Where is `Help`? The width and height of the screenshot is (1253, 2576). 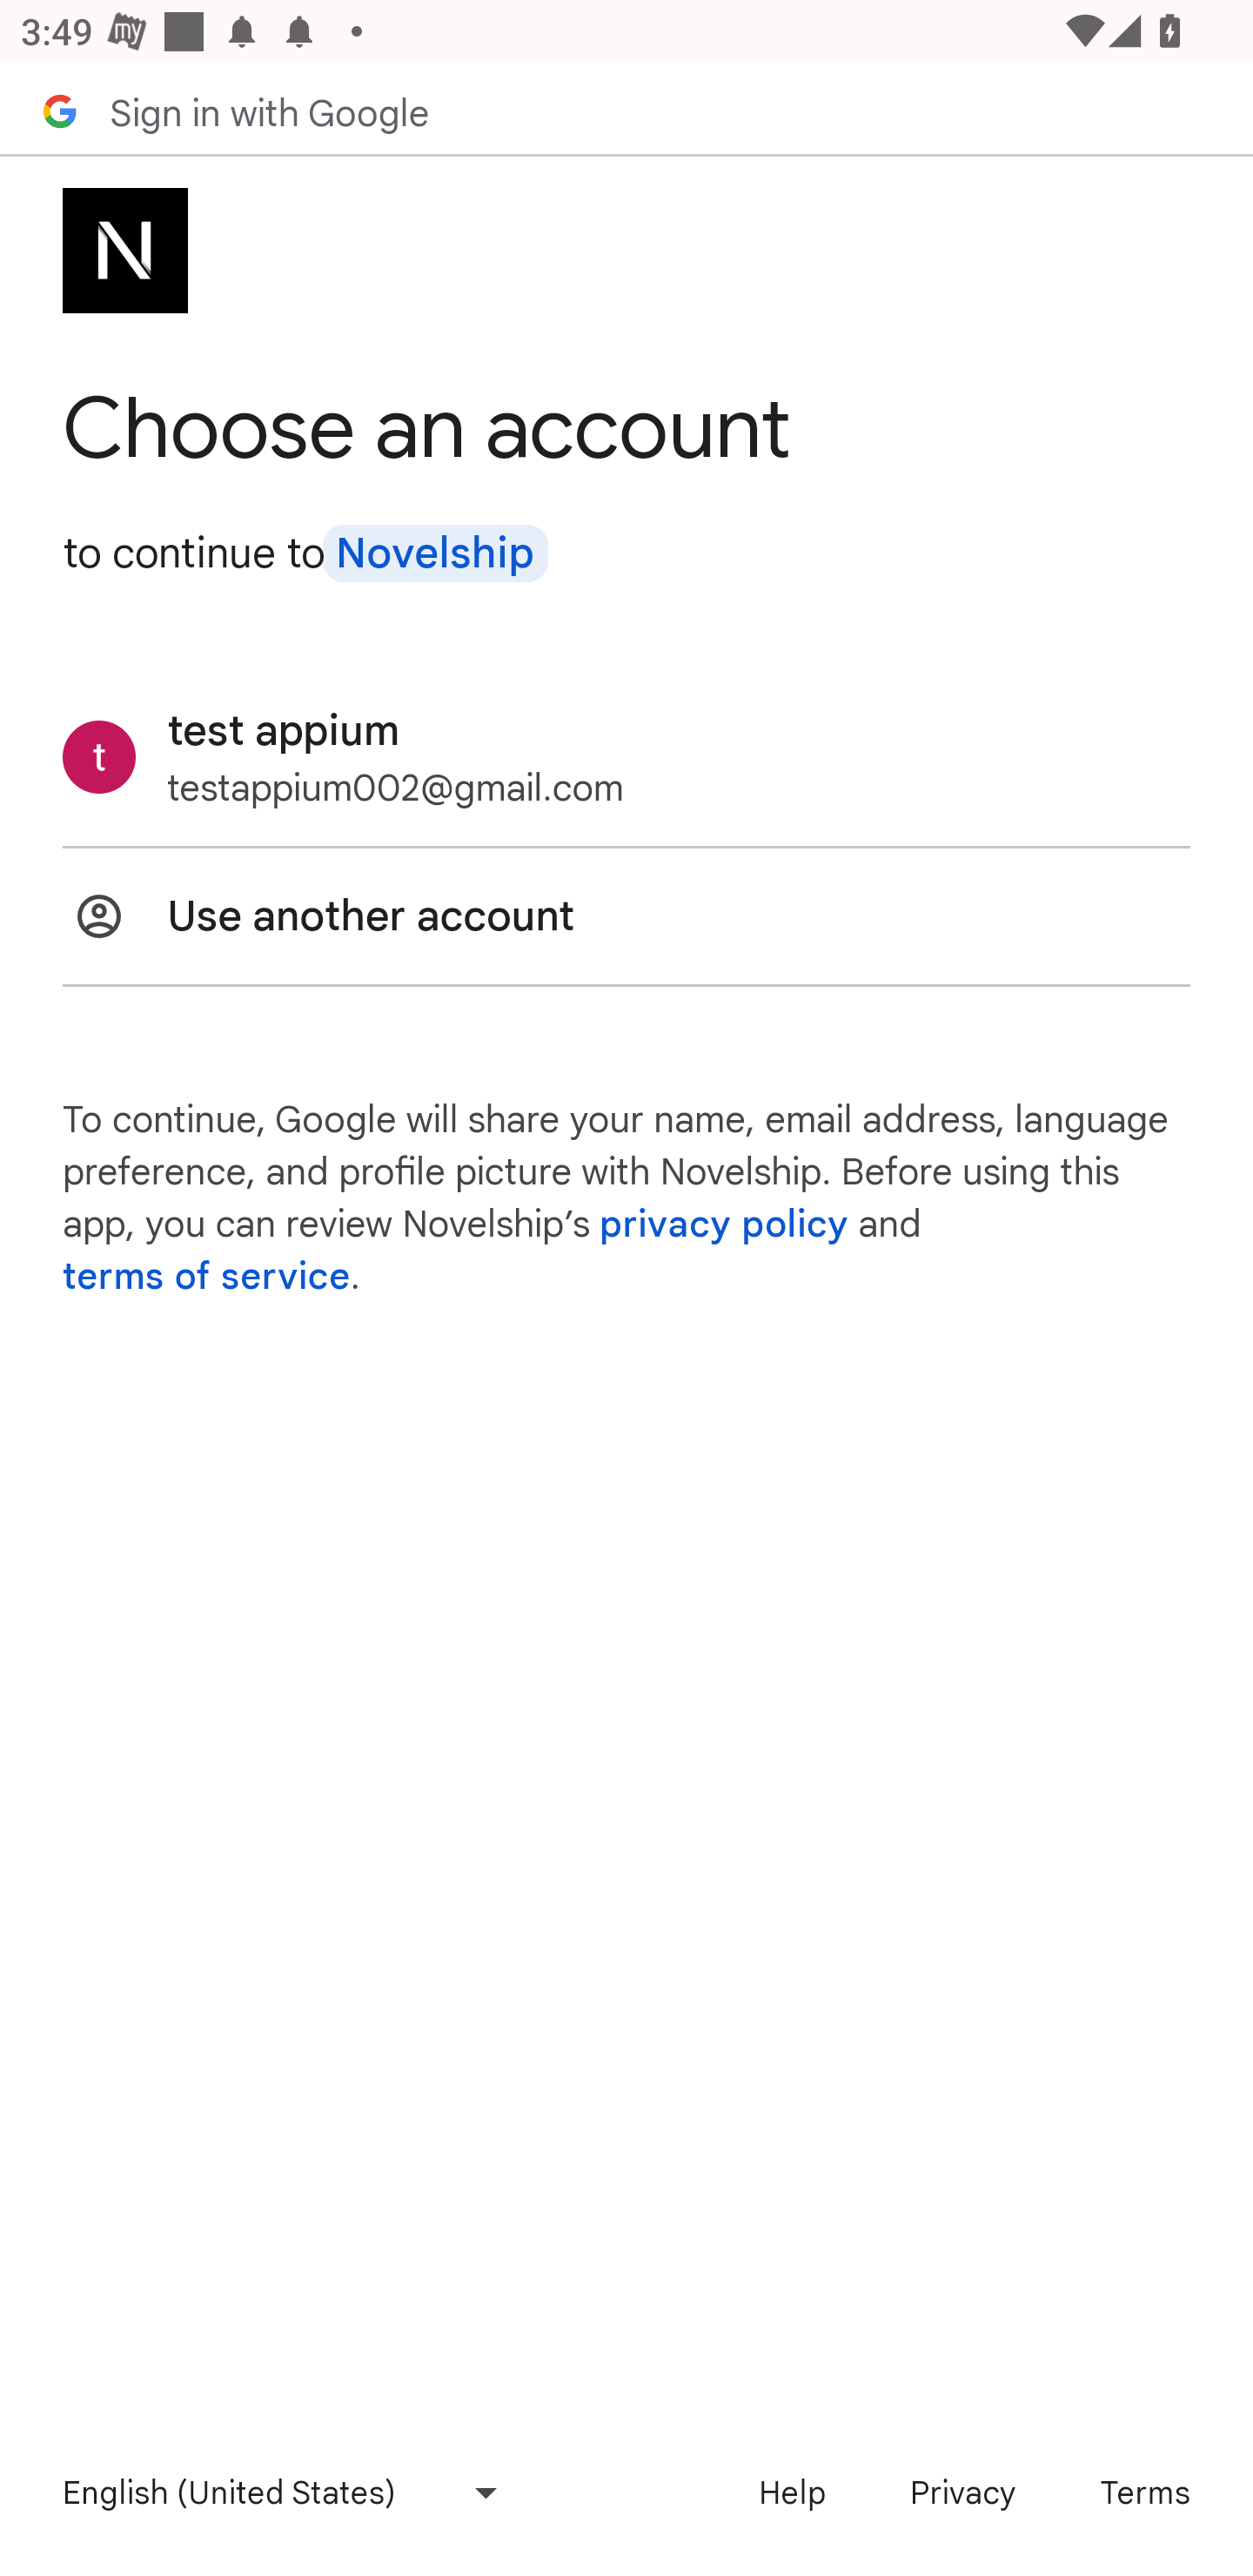 Help is located at coordinates (792, 2492).